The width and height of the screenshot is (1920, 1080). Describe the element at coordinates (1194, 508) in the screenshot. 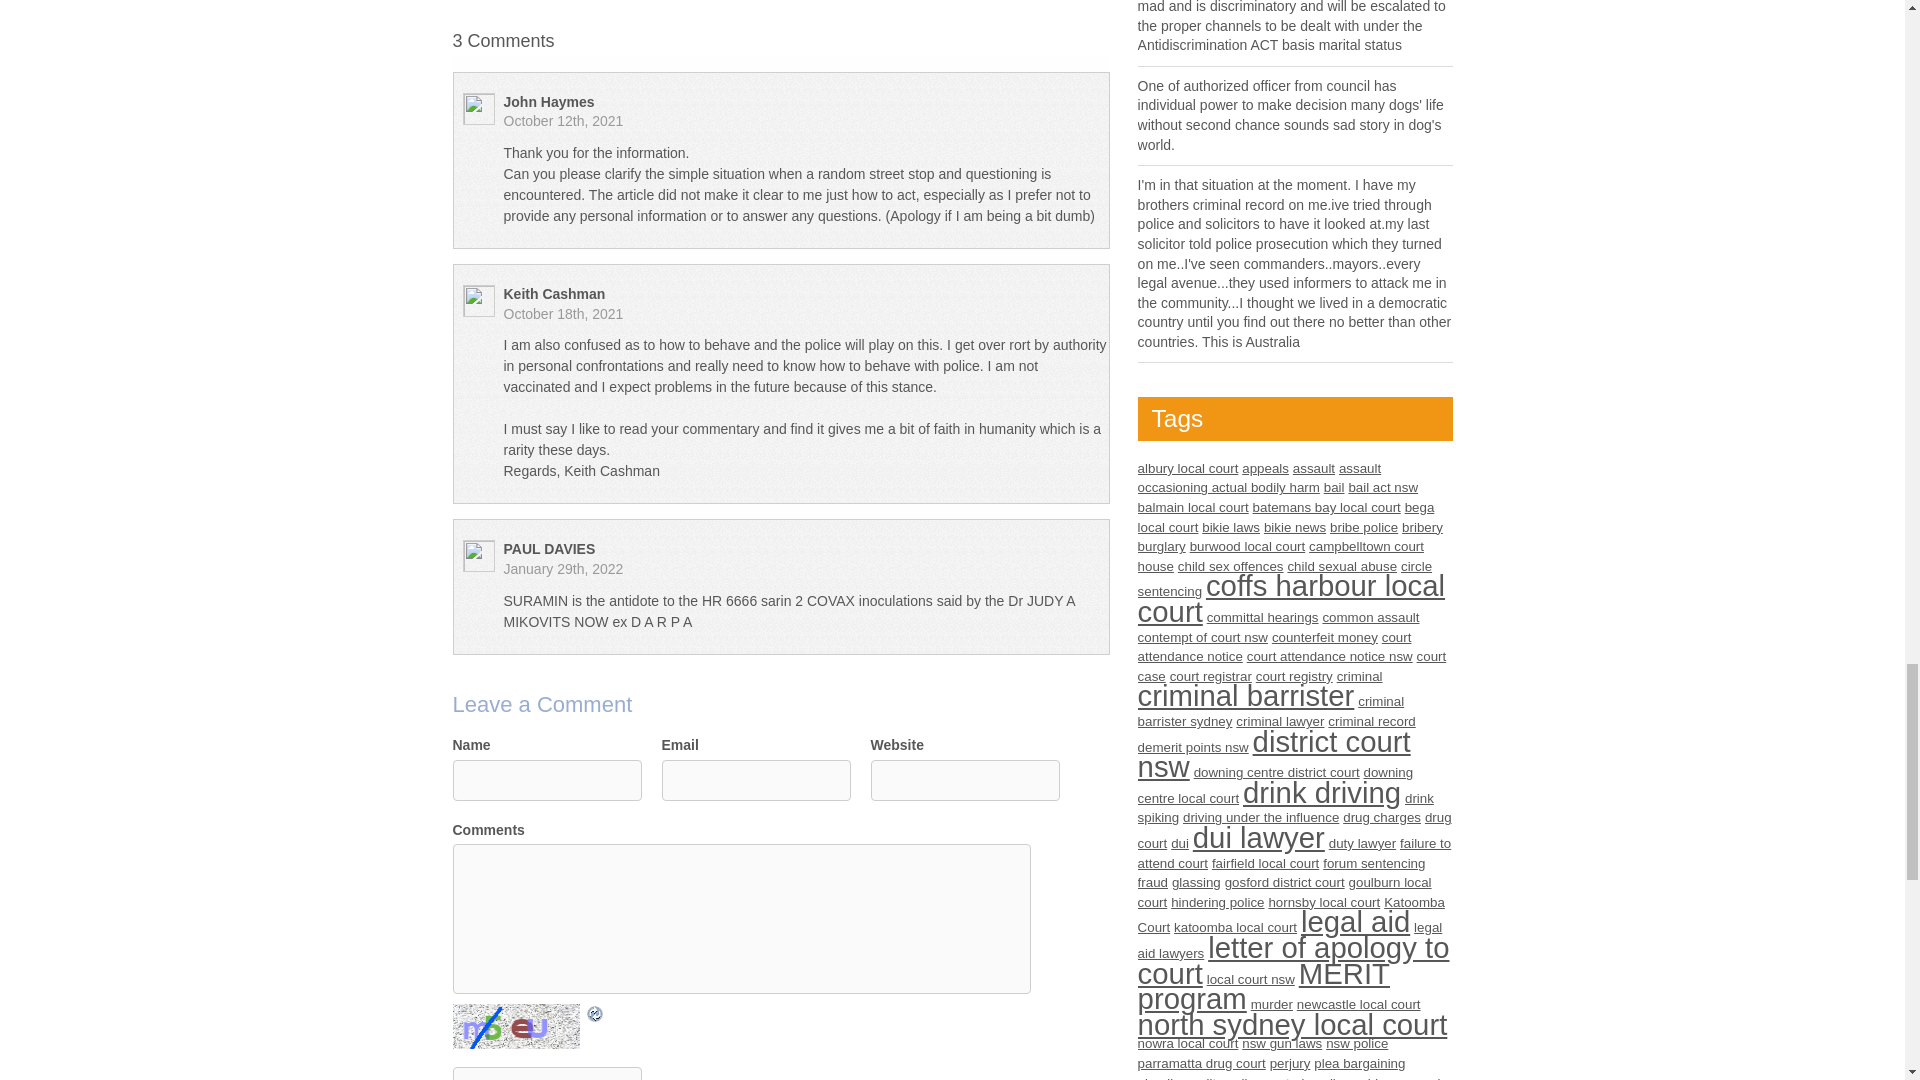

I see `1 topics` at that location.